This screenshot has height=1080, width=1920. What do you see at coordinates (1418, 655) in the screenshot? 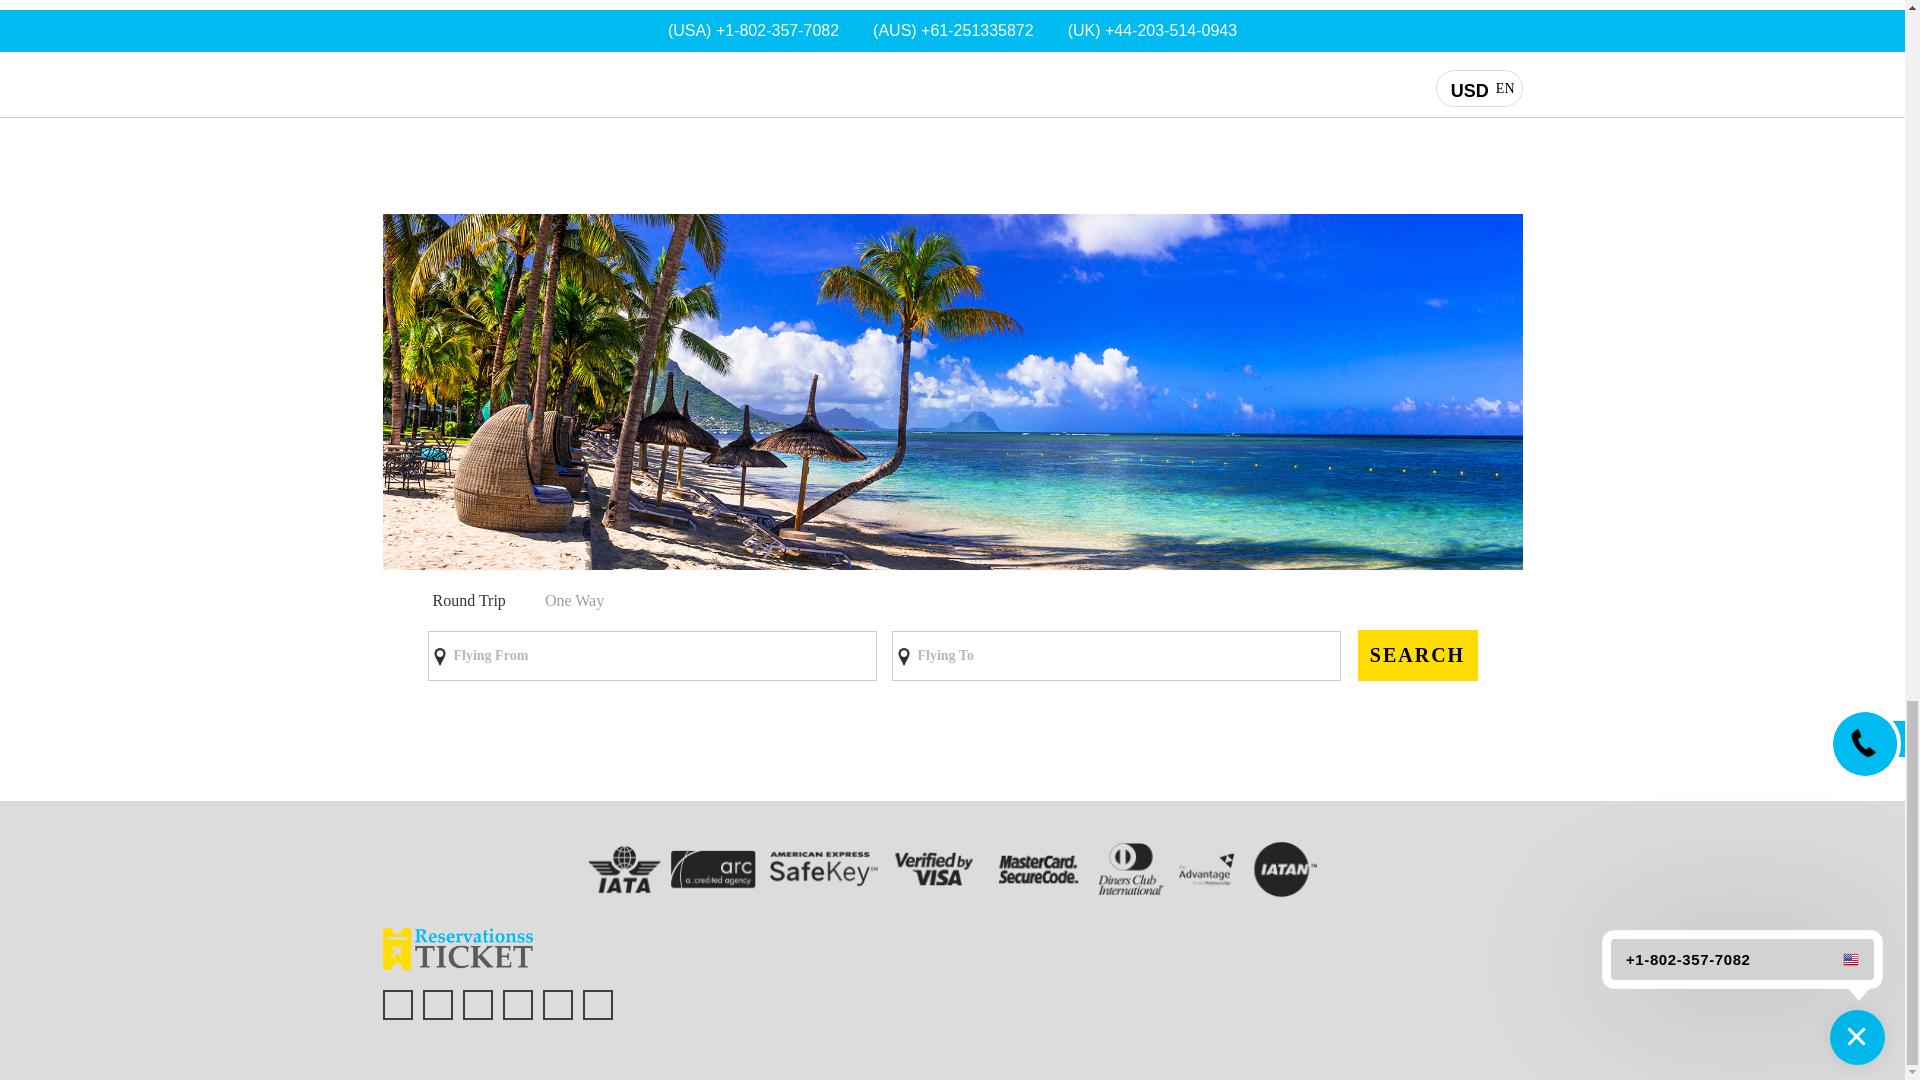
I see `SEARCH` at bounding box center [1418, 655].